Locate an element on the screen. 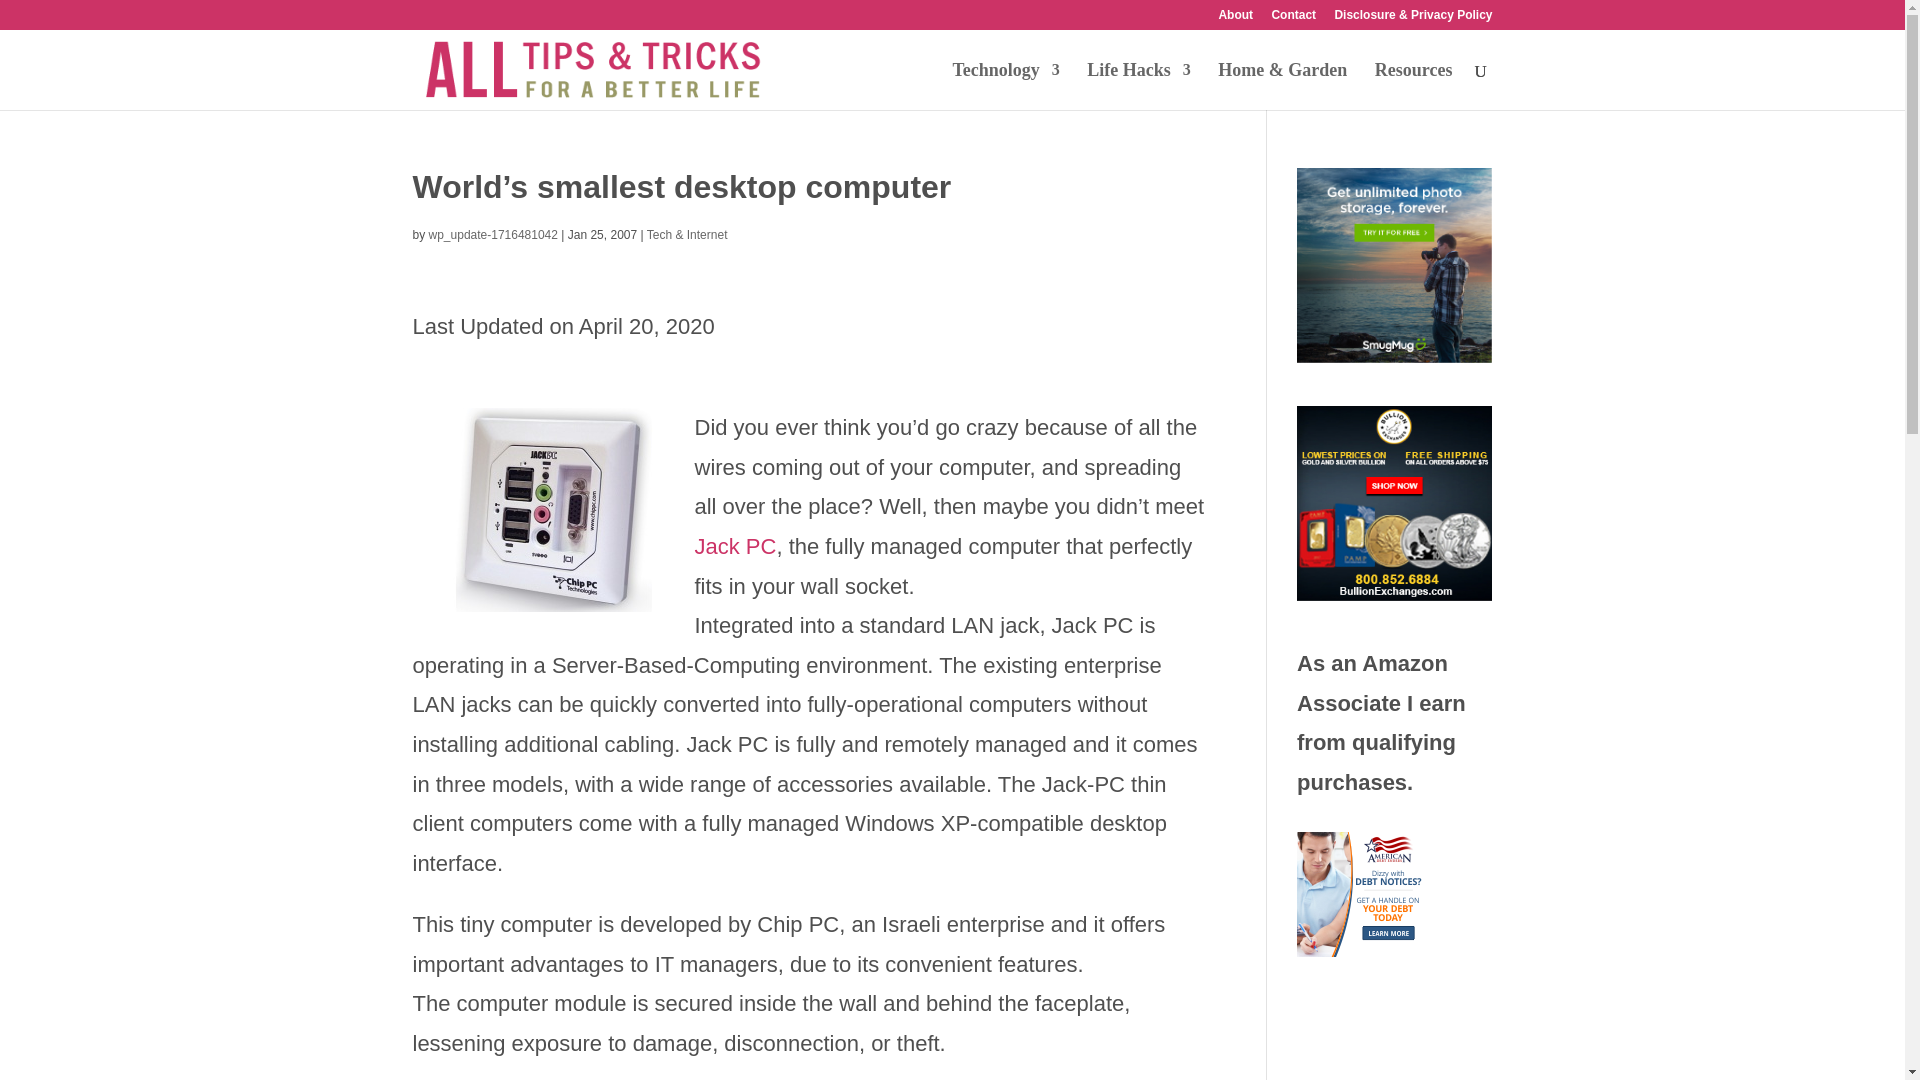 Image resolution: width=1920 pixels, height=1080 pixels. Contact is located at coordinates (1293, 19).